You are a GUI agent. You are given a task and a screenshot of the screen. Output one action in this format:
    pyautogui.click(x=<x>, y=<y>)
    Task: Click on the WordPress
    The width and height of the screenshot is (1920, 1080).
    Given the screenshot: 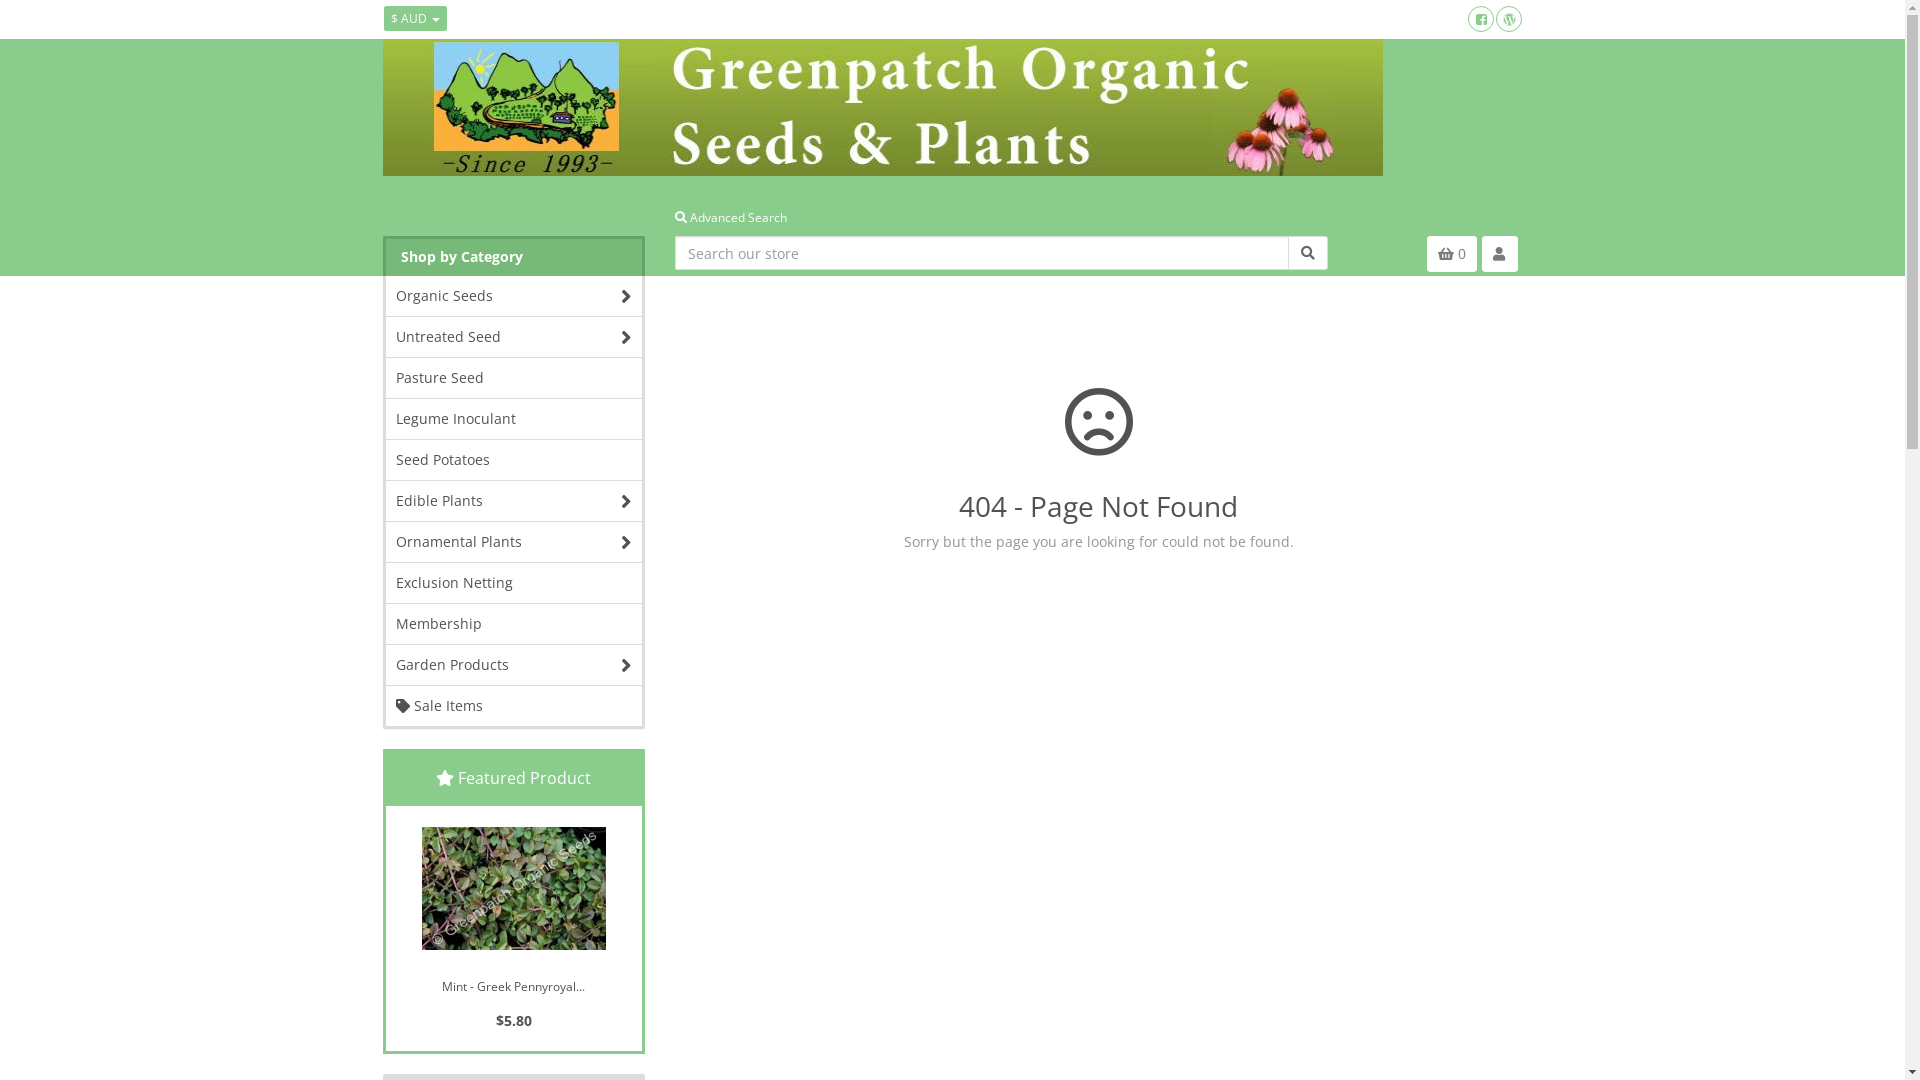 What is the action you would take?
    pyautogui.click(x=1509, y=19)
    